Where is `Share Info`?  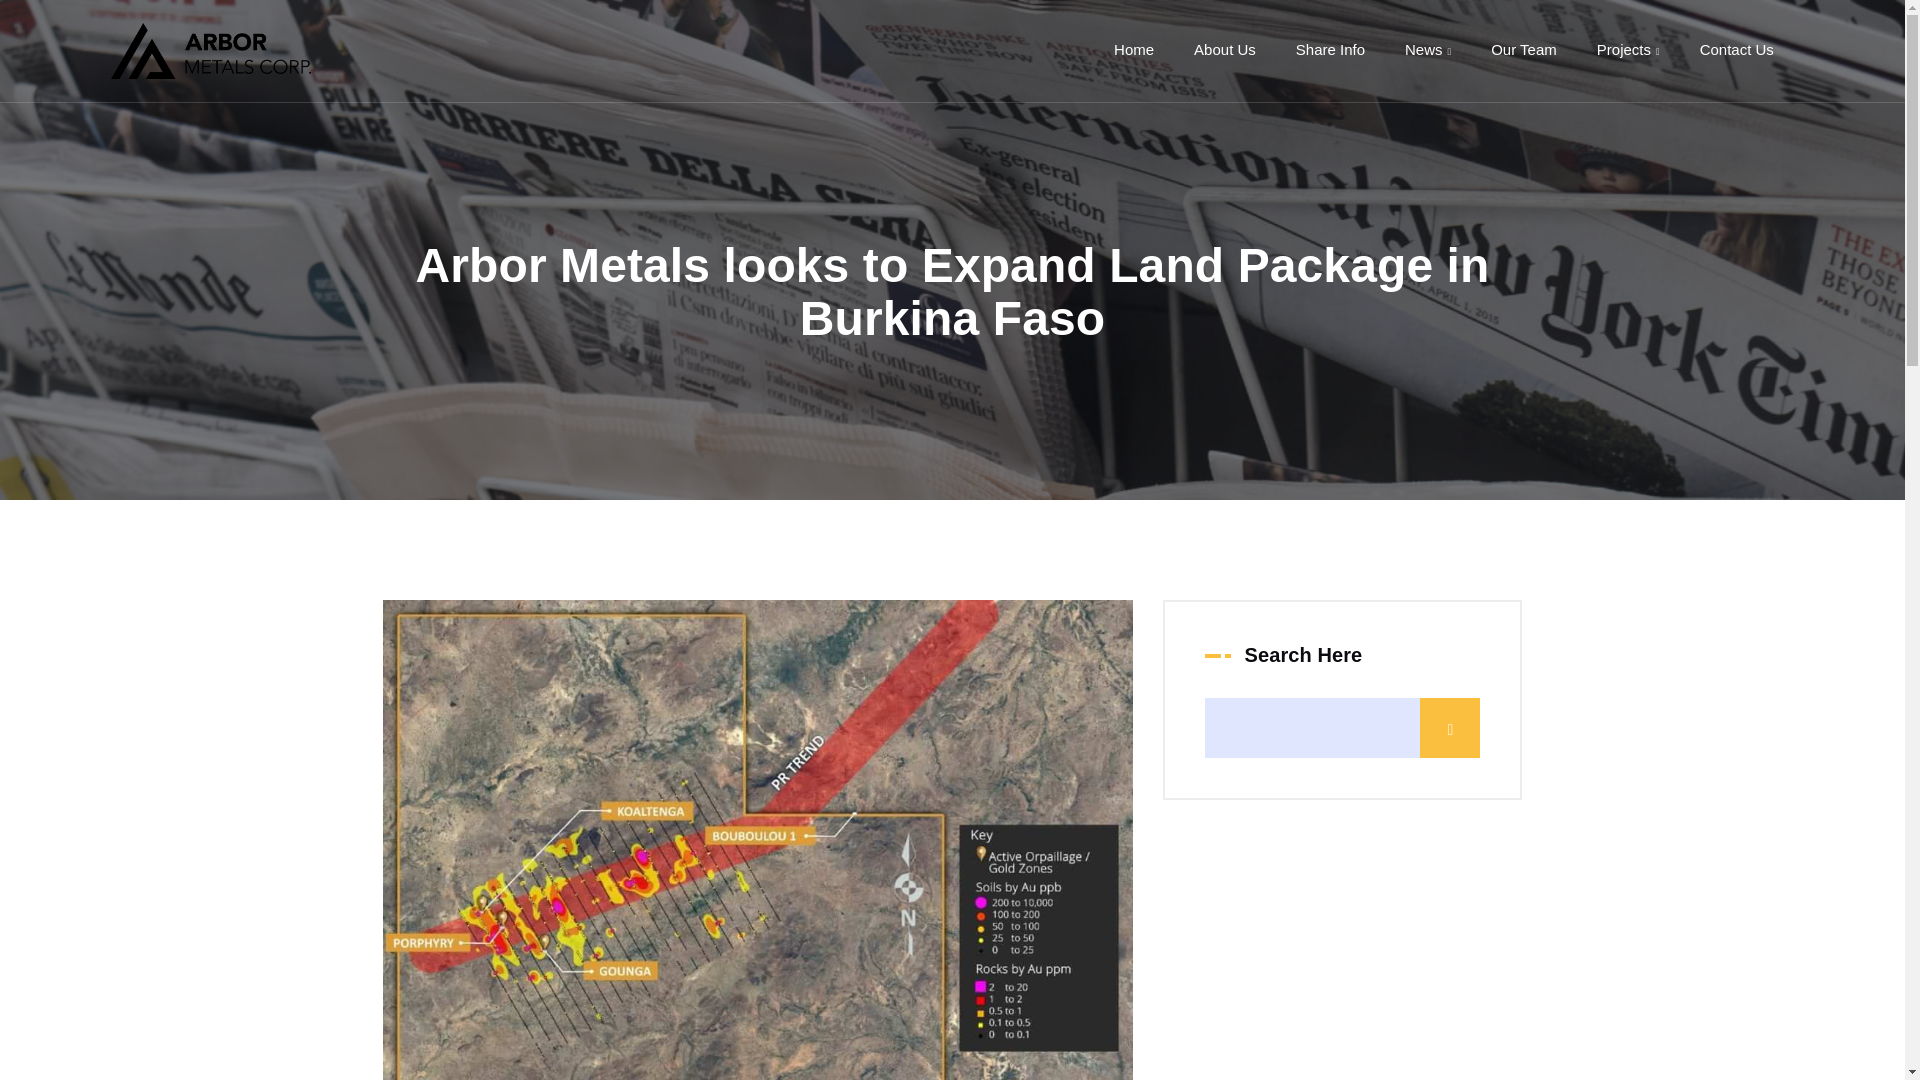
Share Info is located at coordinates (1330, 50).